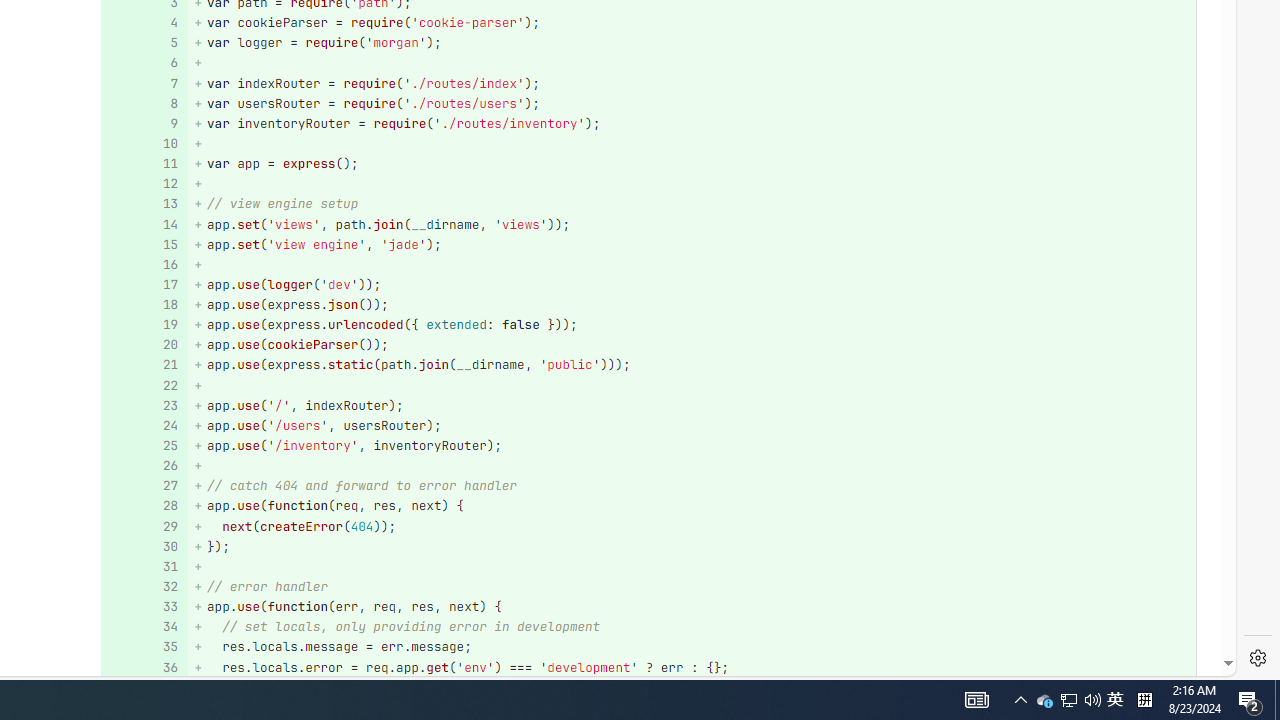 The width and height of the screenshot is (1280, 720). Describe the element at coordinates (144, 446) in the screenshot. I see `Add a comment to this line 25` at that location.